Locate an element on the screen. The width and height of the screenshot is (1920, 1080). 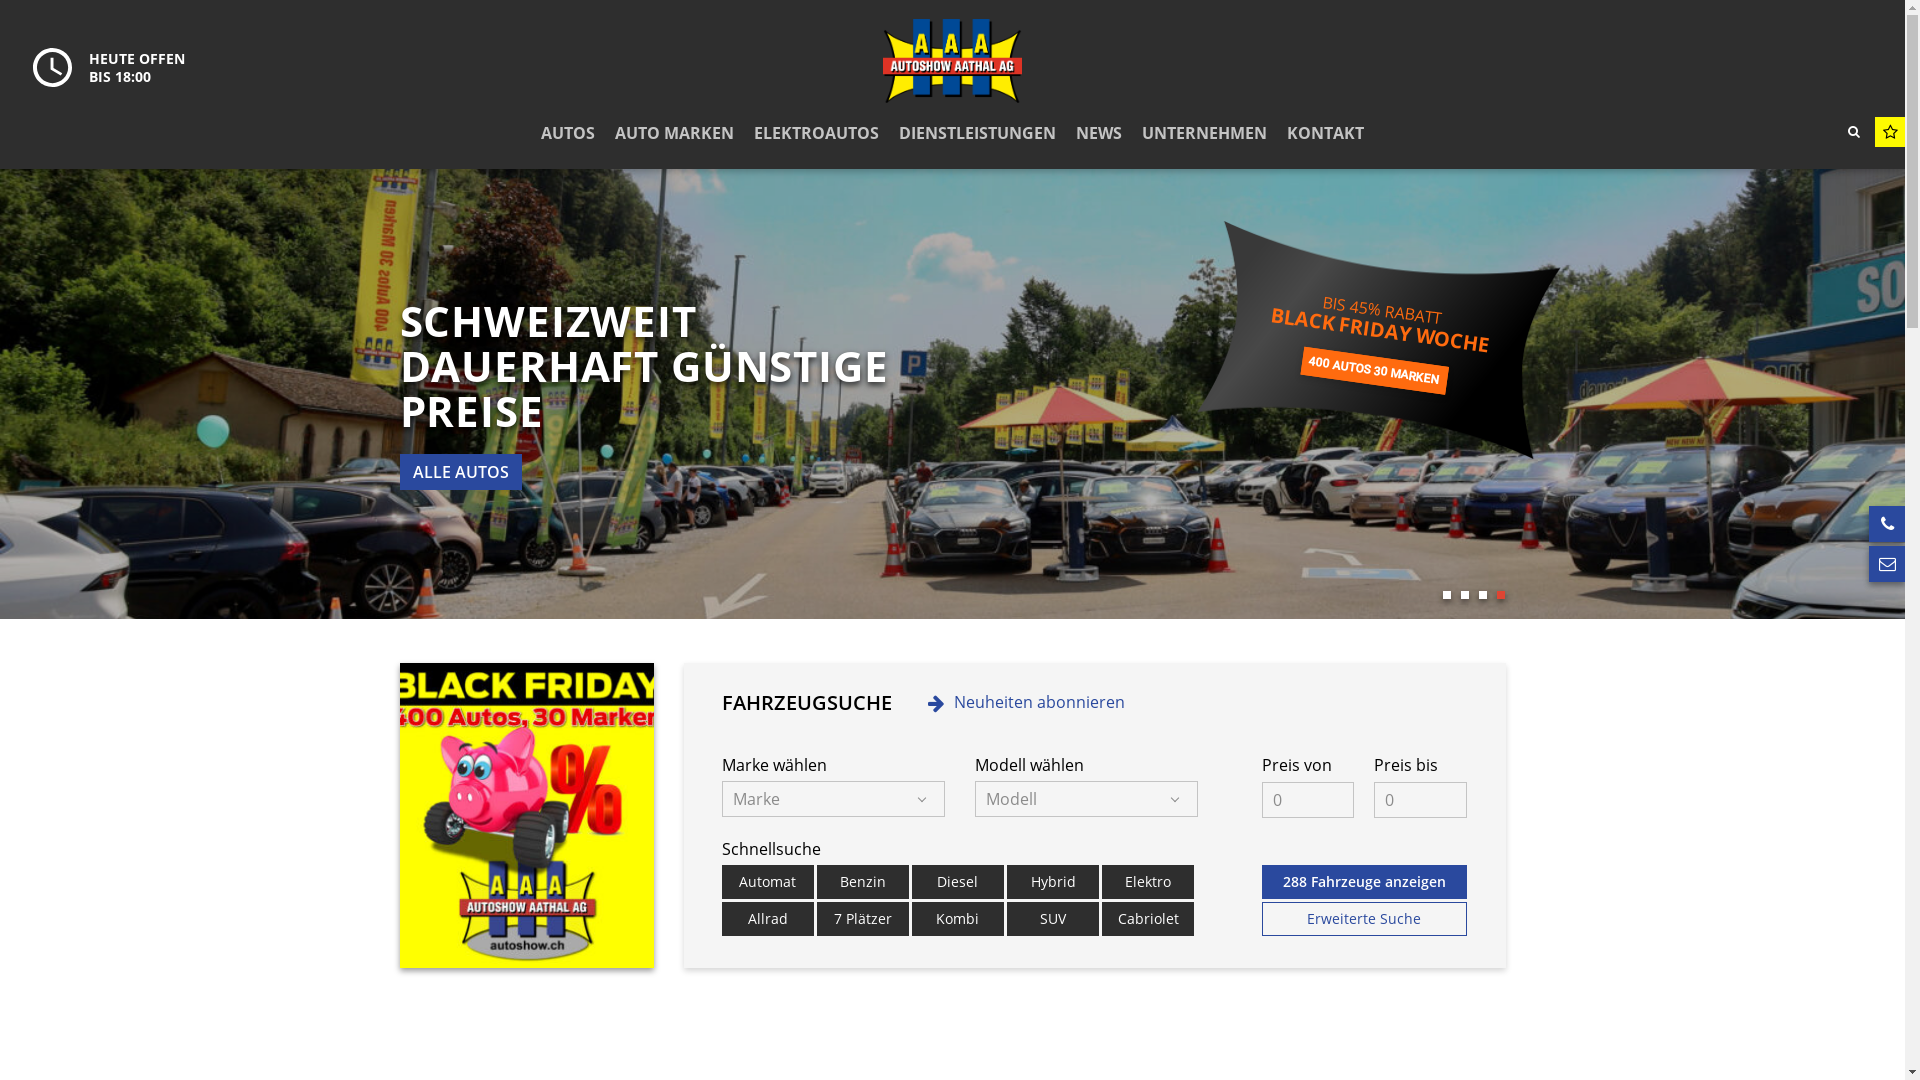
email is located at coordinates (1887, 564).